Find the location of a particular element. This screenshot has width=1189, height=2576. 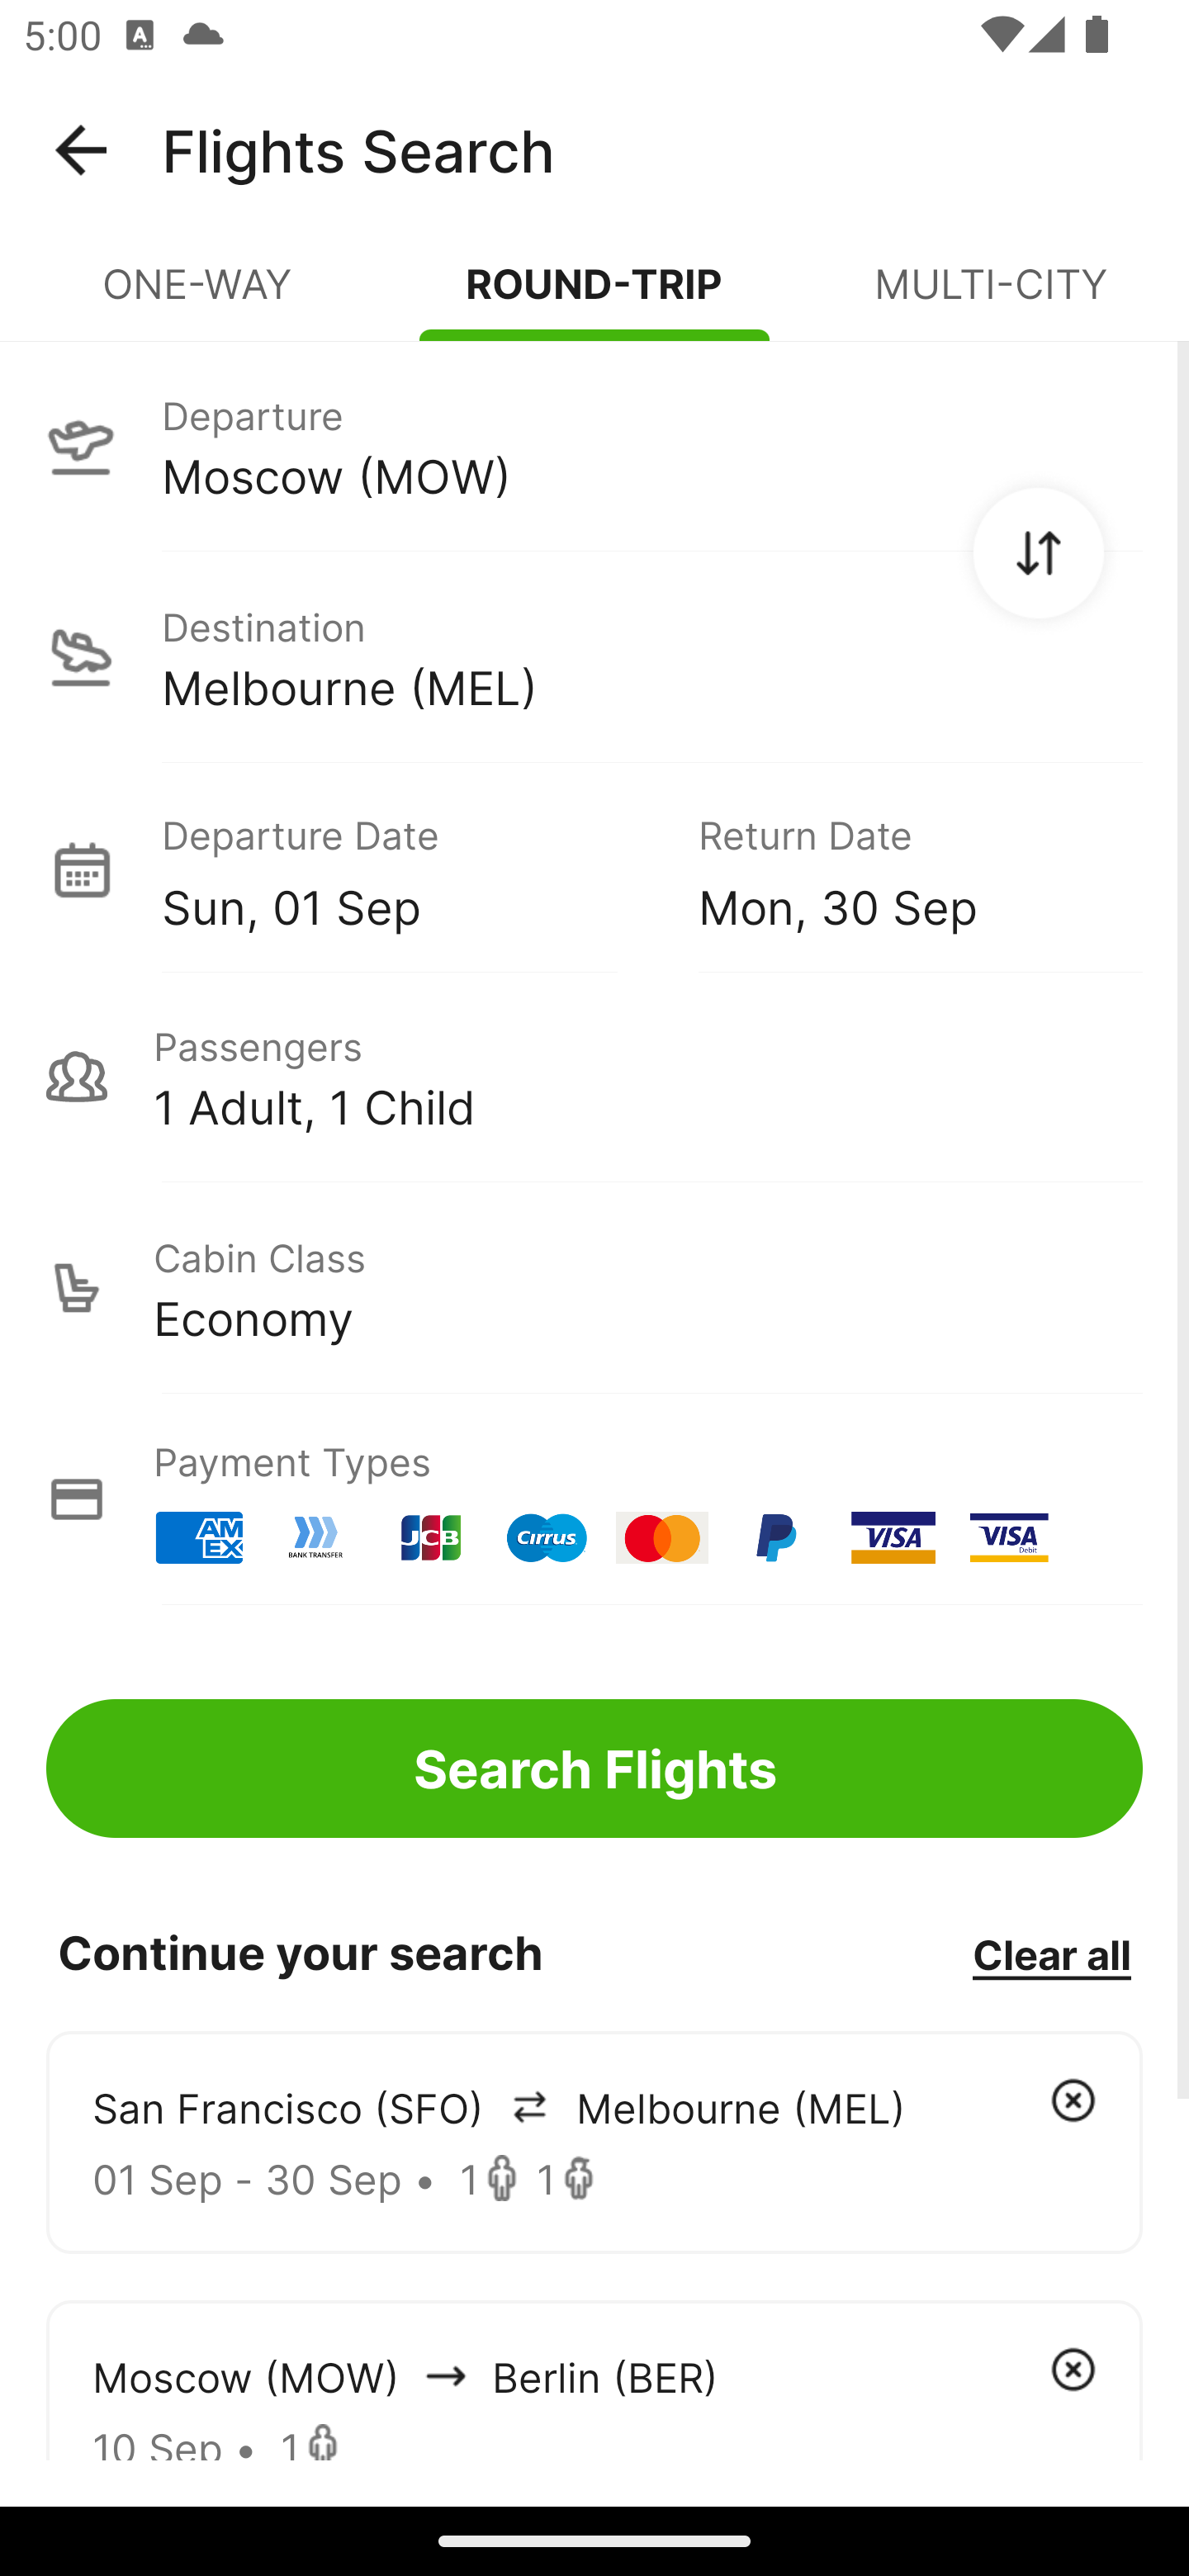

Clear all is located at coordinates (1051, 1953).